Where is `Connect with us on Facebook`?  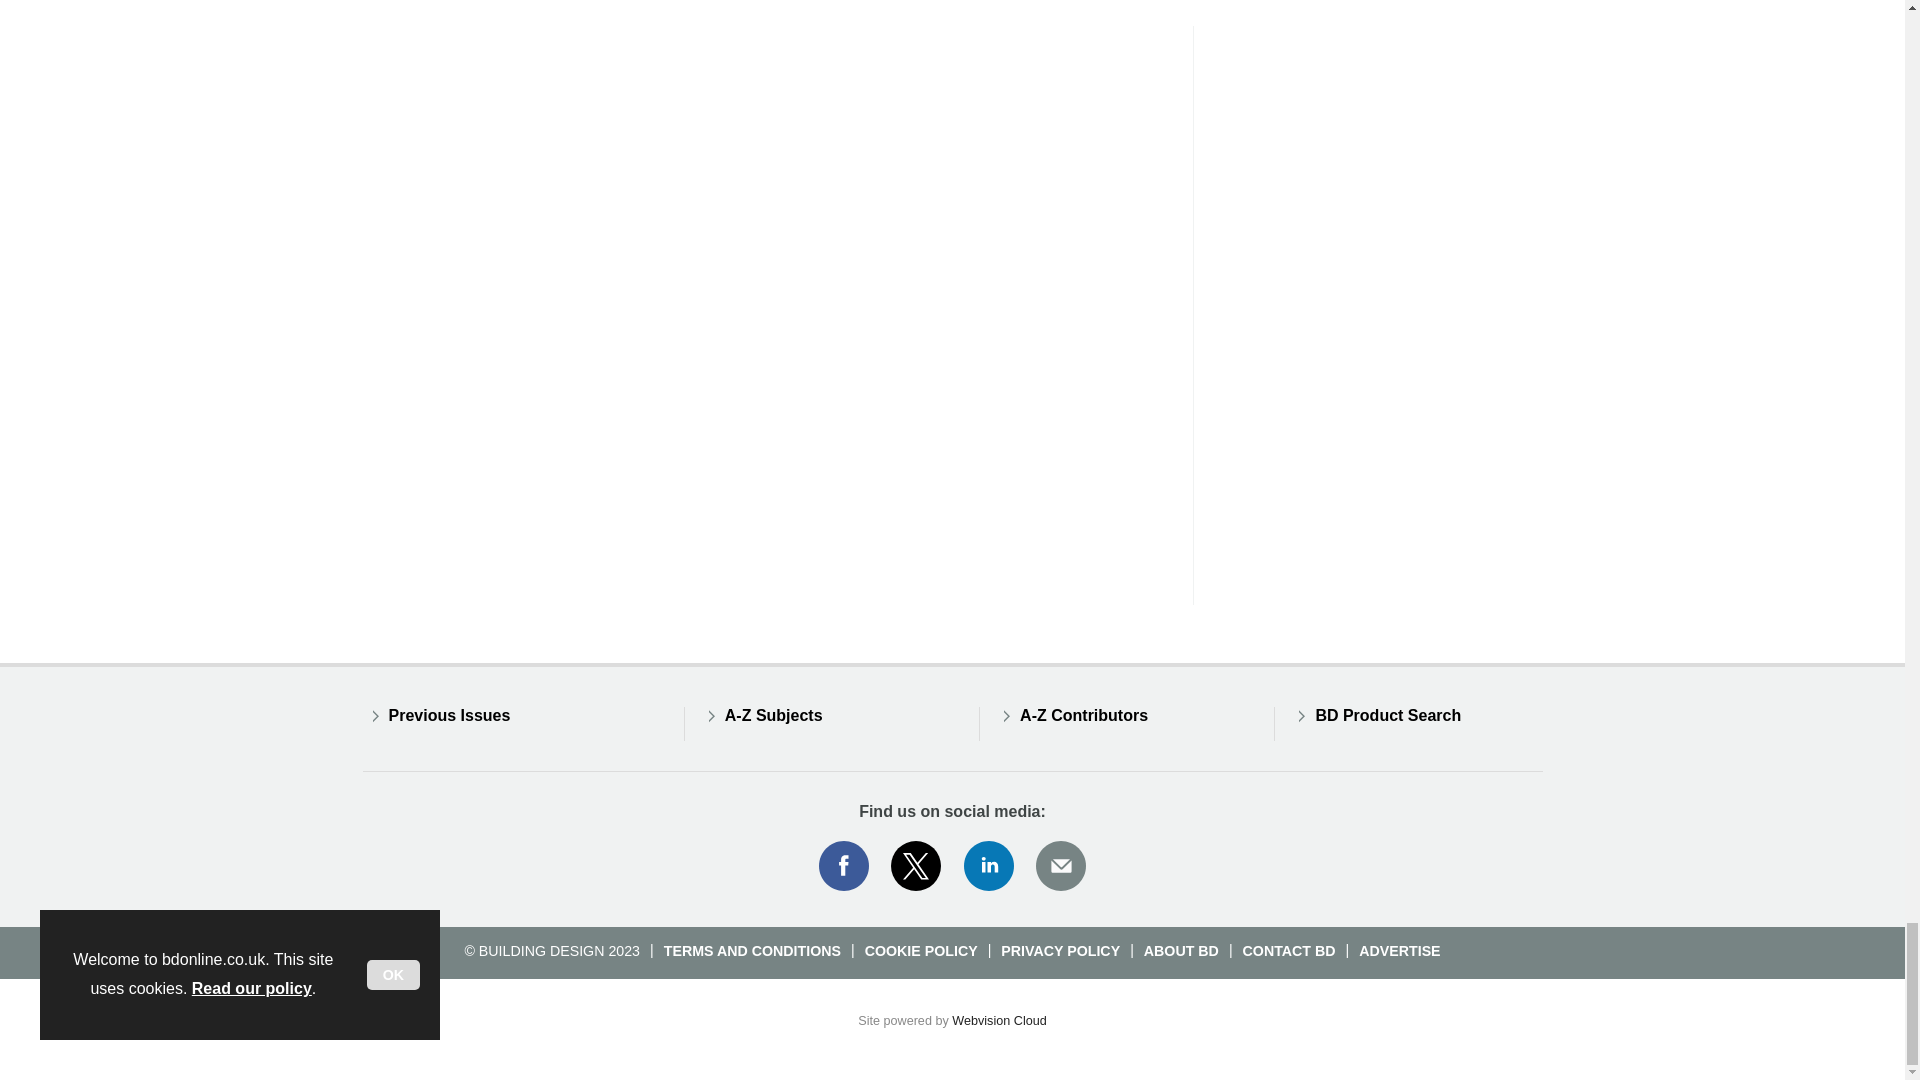 Connect with us on Facebook is located at coordinates (843, 866).